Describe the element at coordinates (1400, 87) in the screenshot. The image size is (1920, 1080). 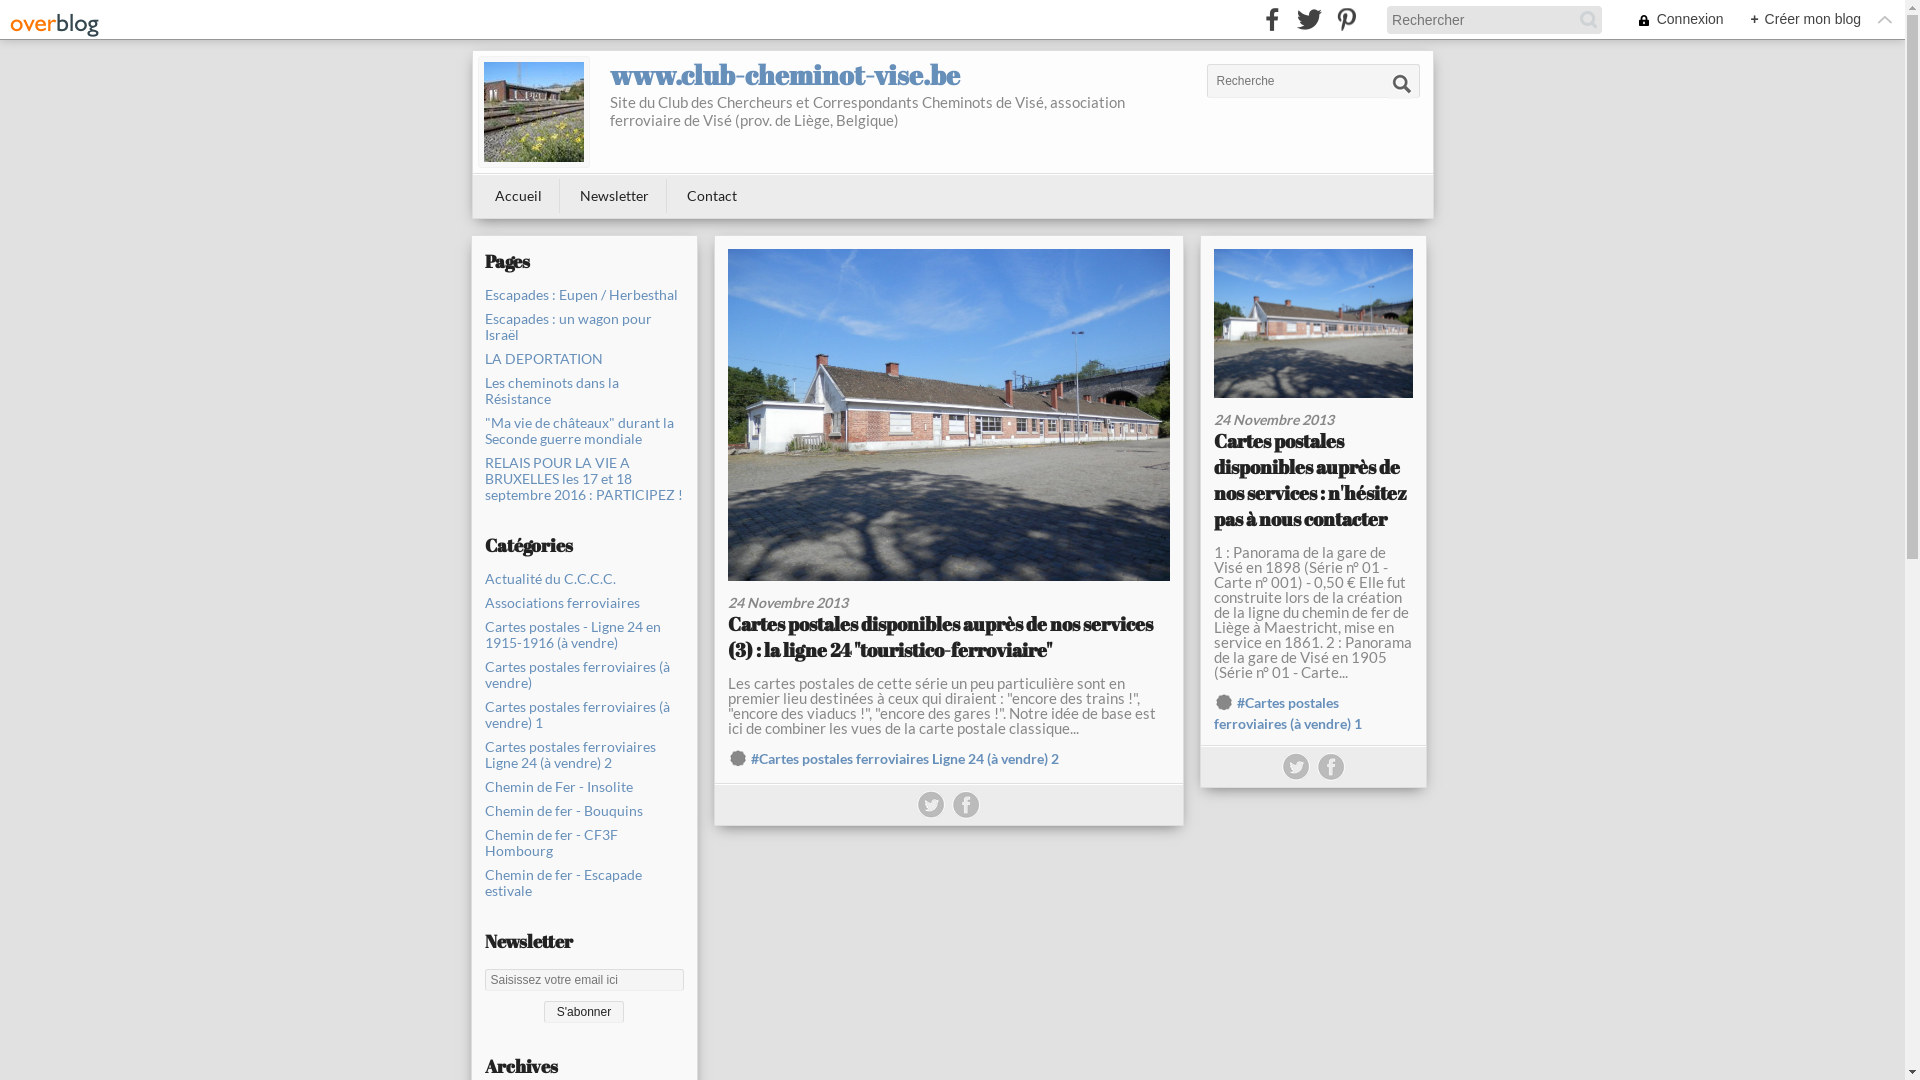
I see `Recherche` at that location.